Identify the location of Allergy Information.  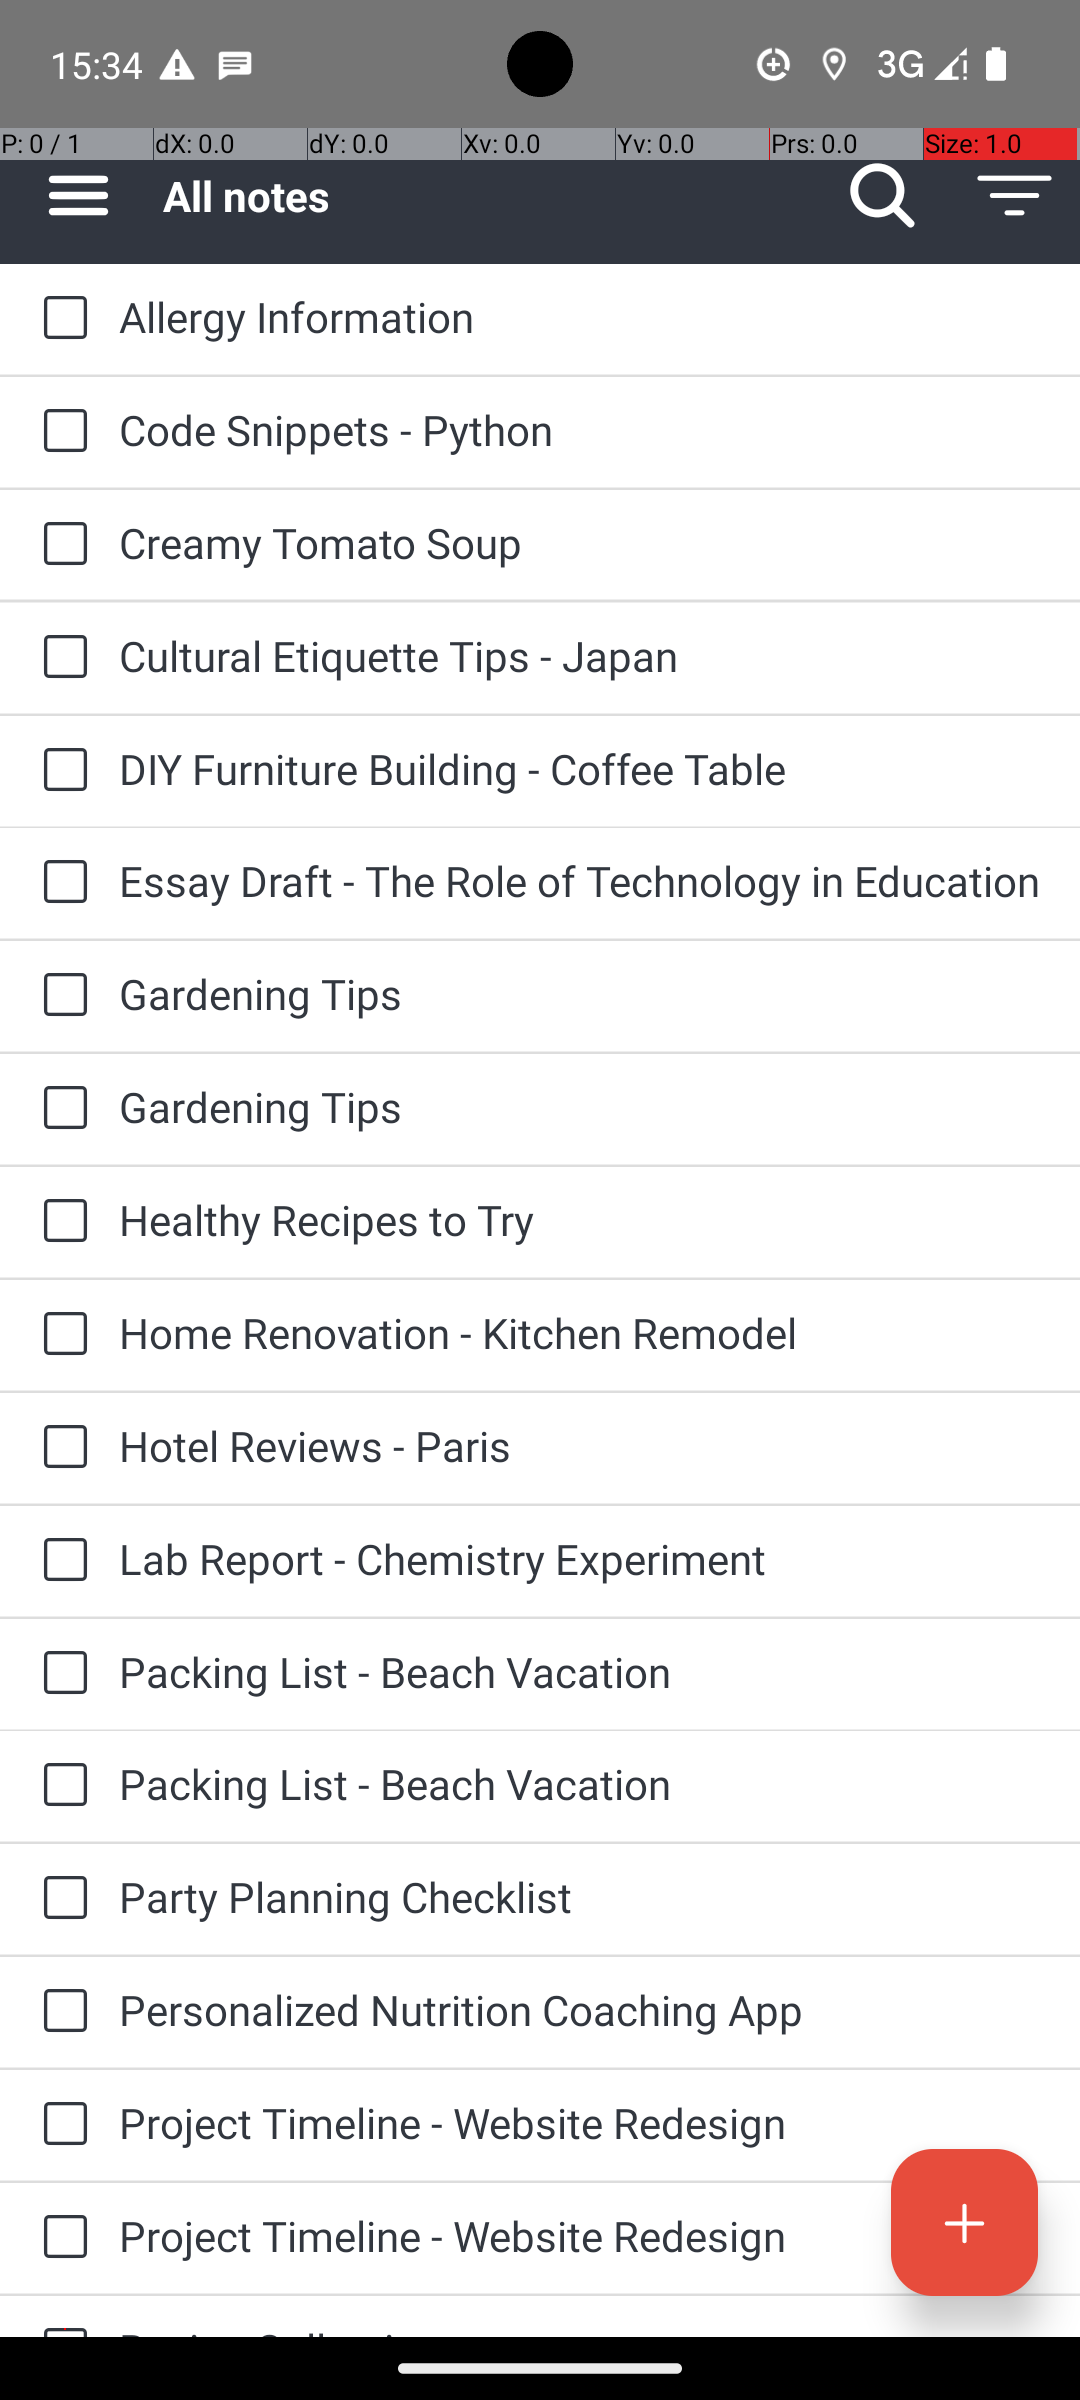
(580, 316).